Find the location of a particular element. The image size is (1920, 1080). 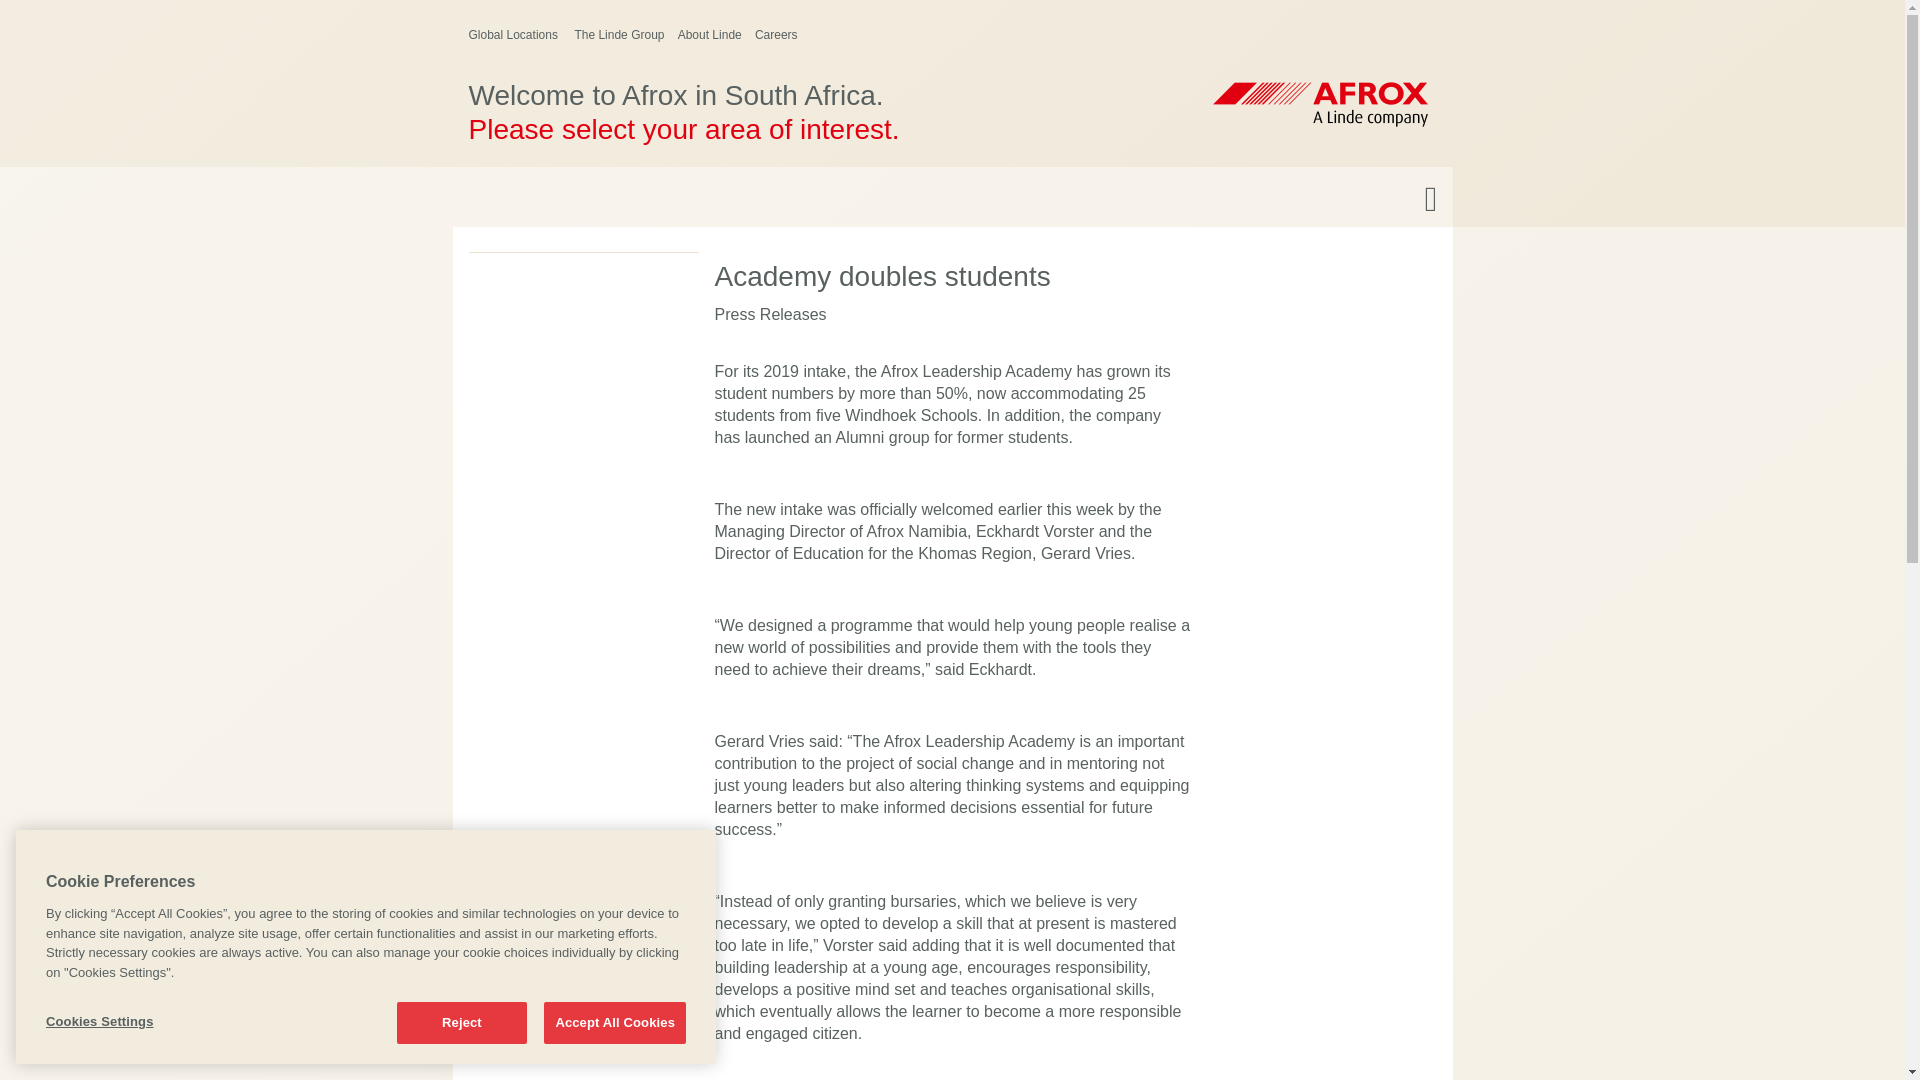

Cookies Settings is located at coordinates (133, 1022).